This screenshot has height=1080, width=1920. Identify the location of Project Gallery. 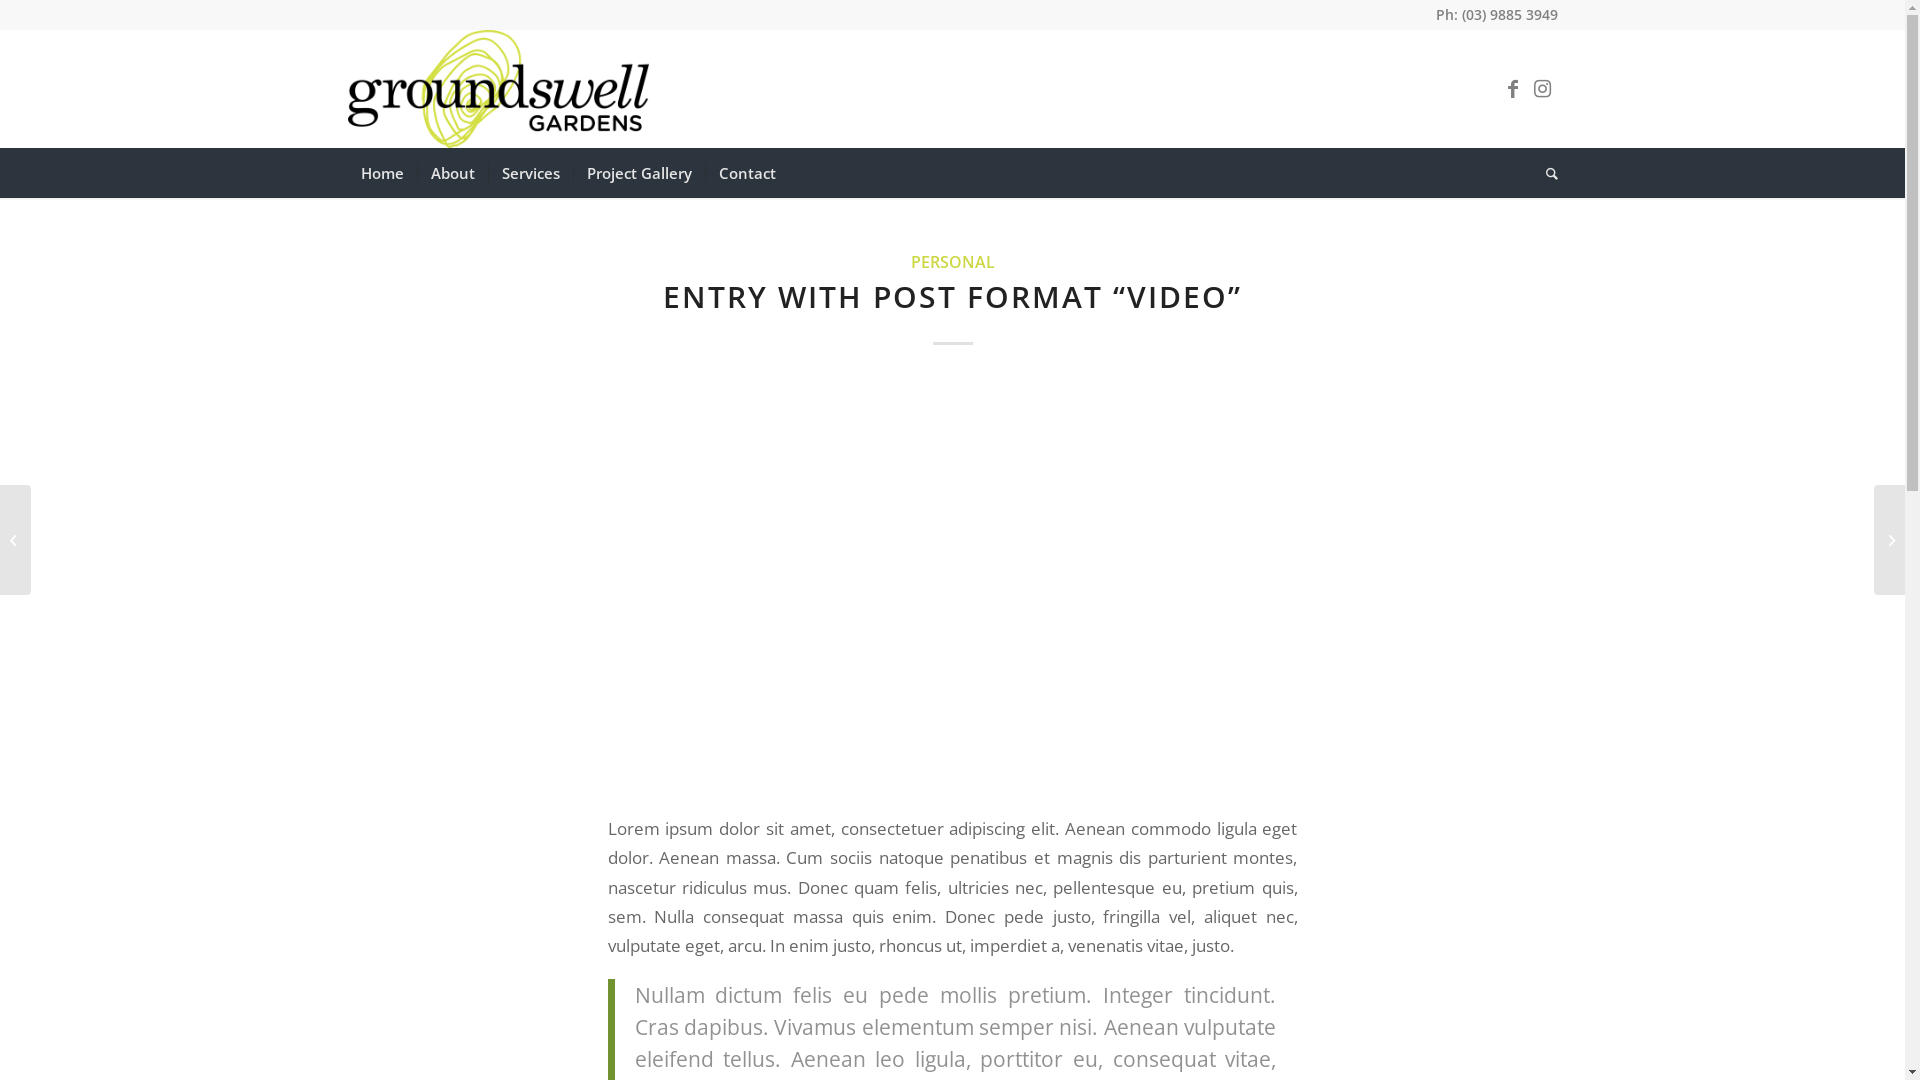
(638, 173).